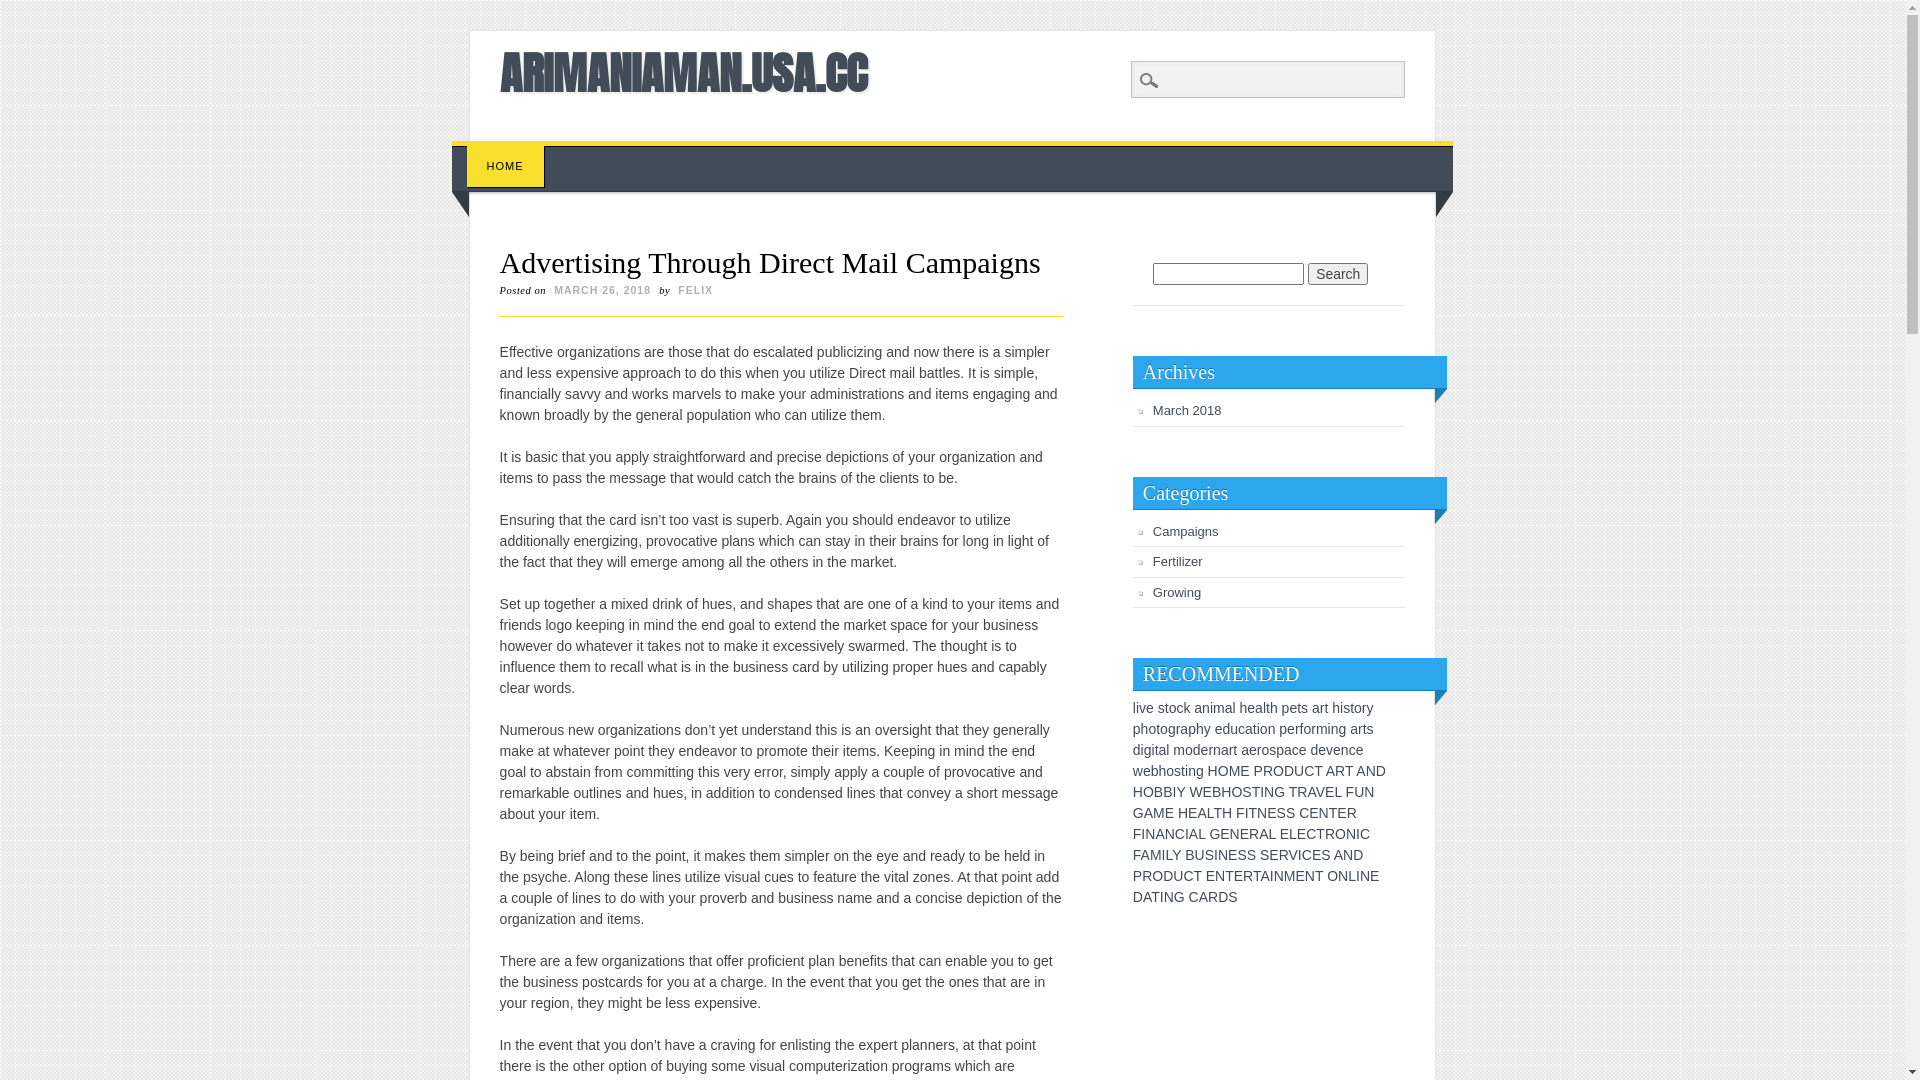 This screenshot has height=1080, width=1920. What do you see at coordinates (1224, 834) in the screenshot?
I see `E` at bounding box center [1224, 834].